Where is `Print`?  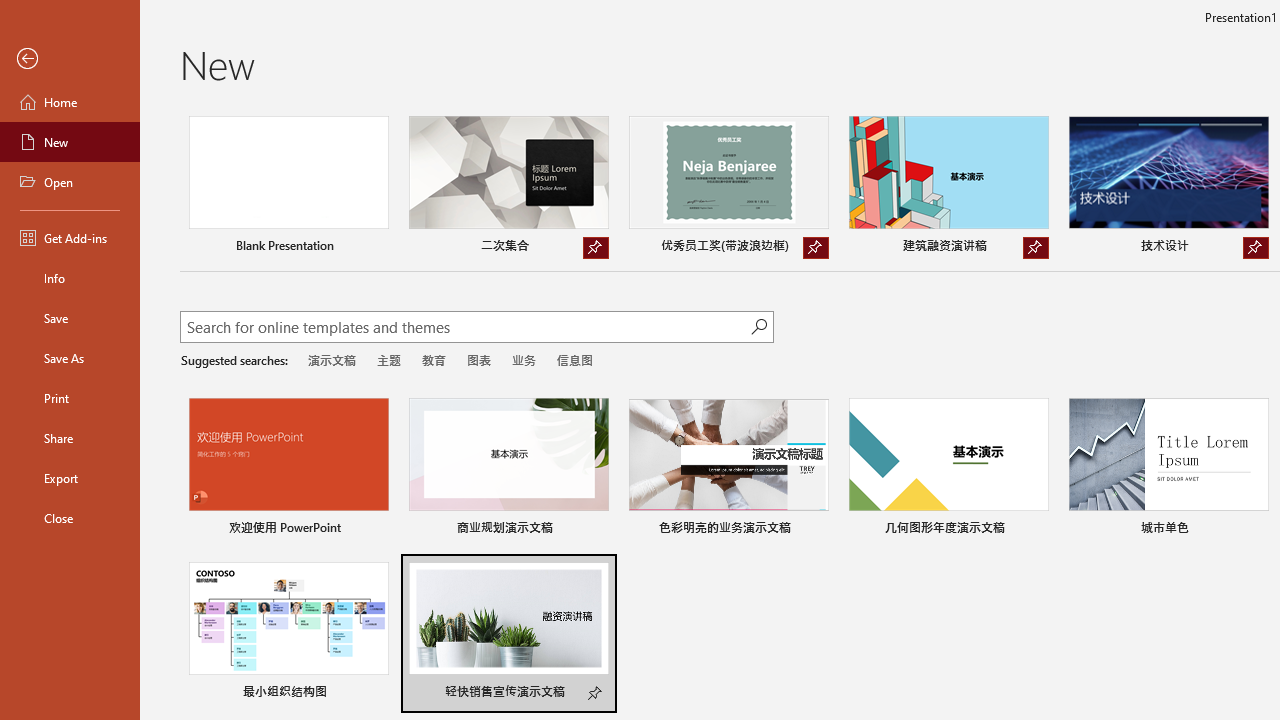 Print is located at coordinates (70, 398).